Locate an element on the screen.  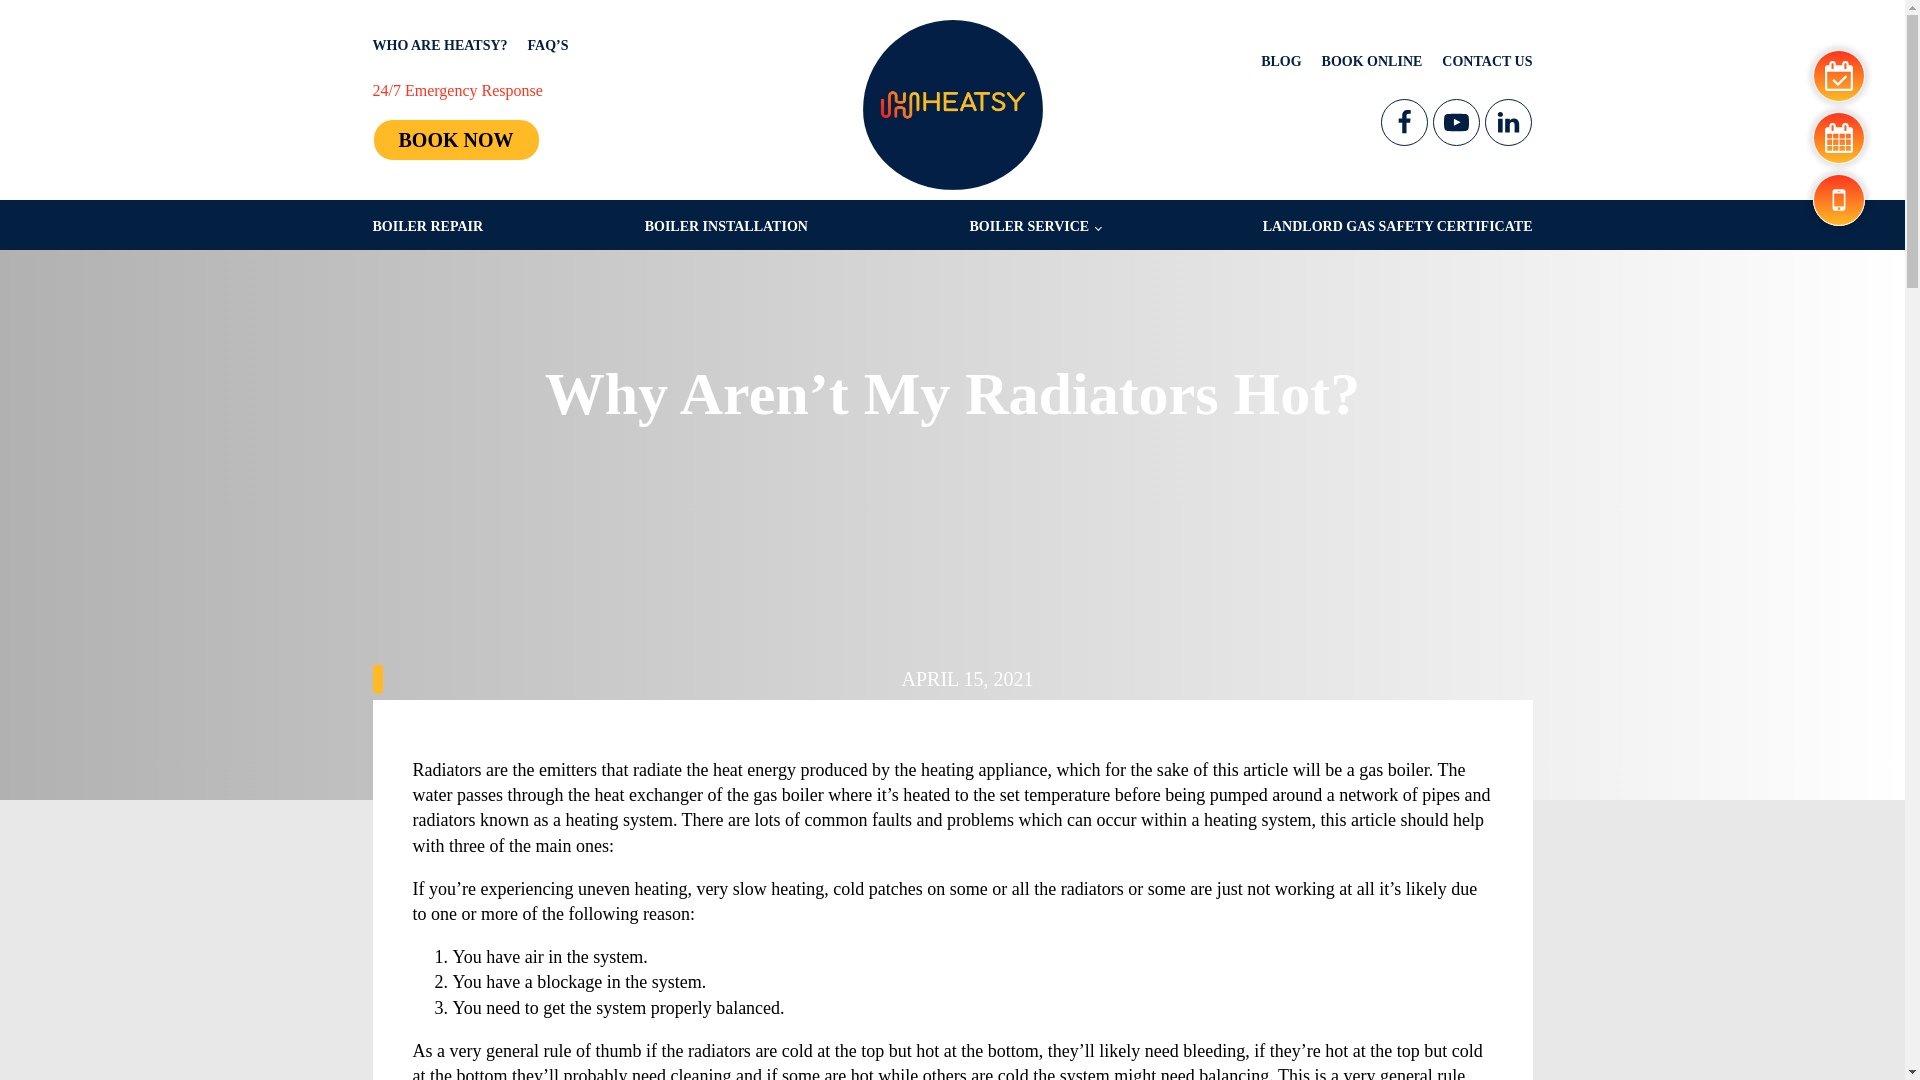
LANDLORD GAS SAFETY CERTIFICATE is located at coordinates (1398, 226).